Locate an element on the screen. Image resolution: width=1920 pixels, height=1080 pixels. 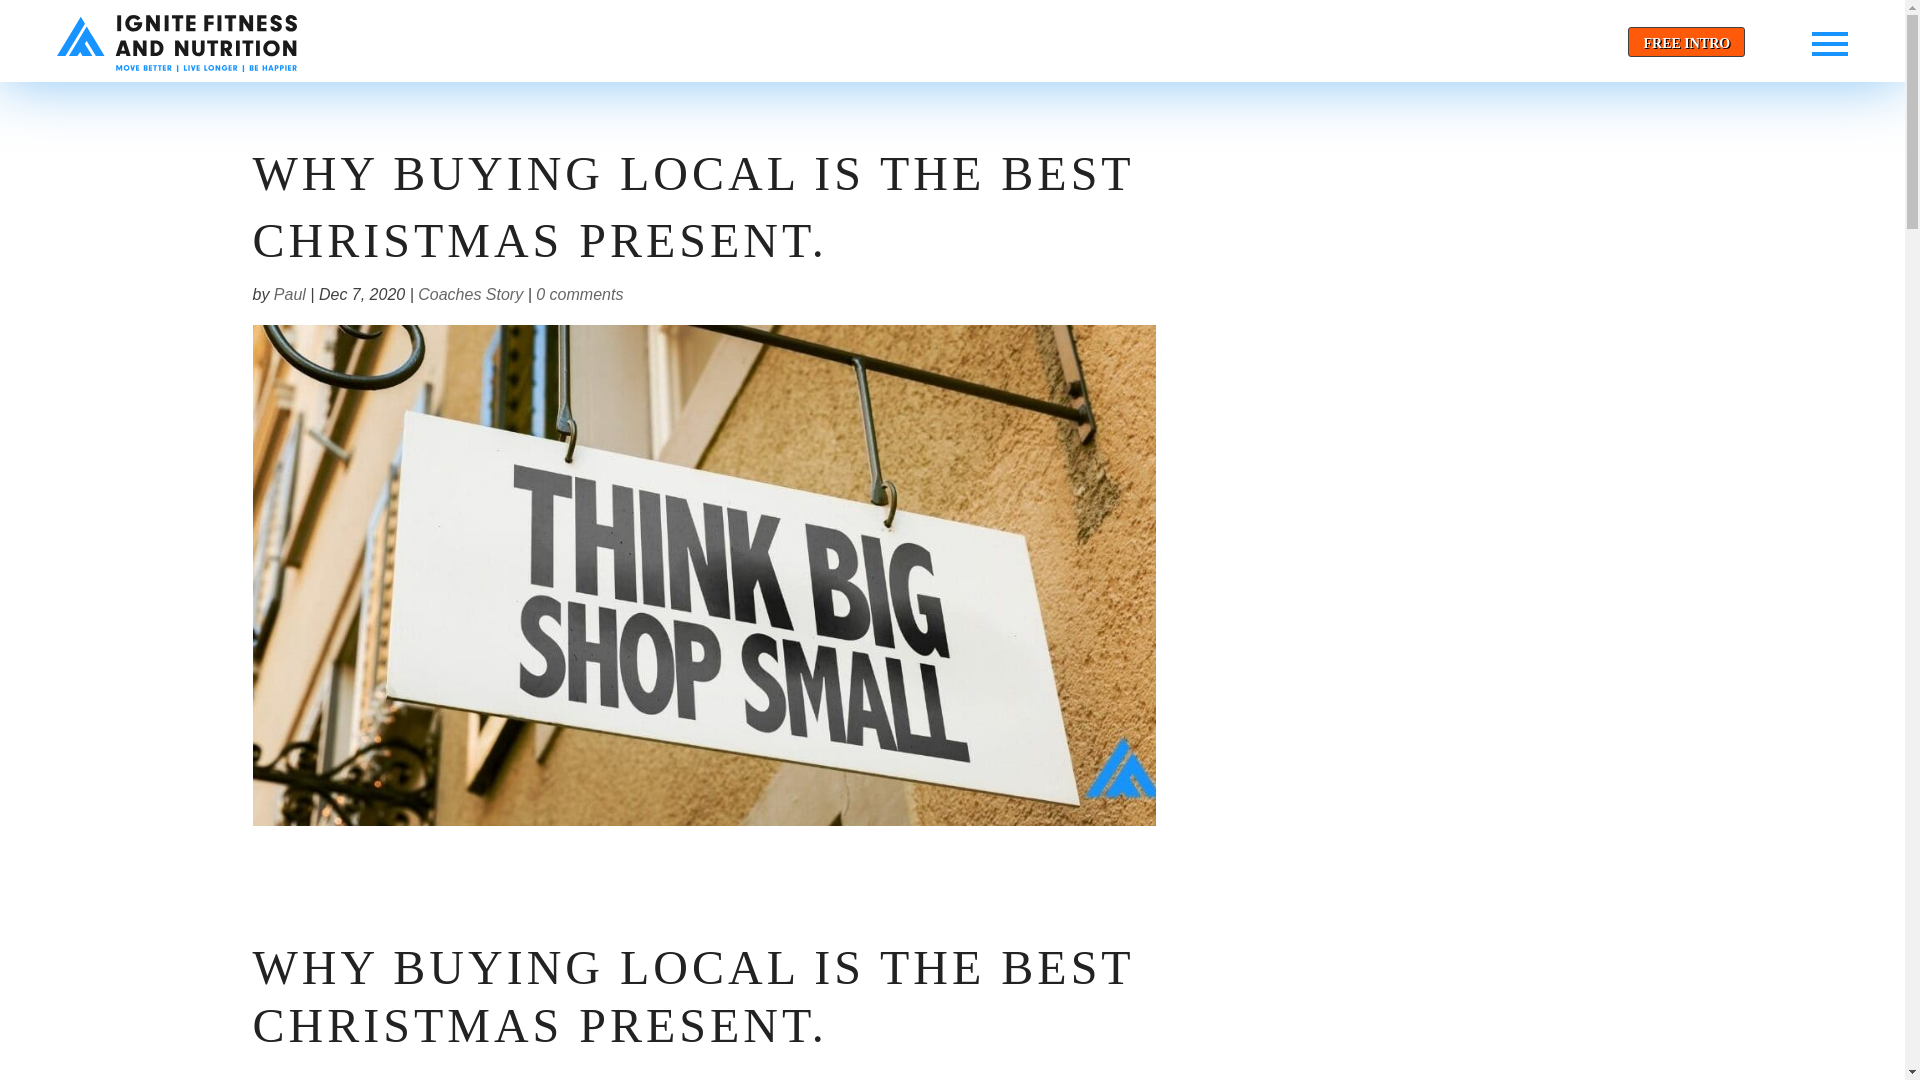
Paul is located at coordinates (290, 294).